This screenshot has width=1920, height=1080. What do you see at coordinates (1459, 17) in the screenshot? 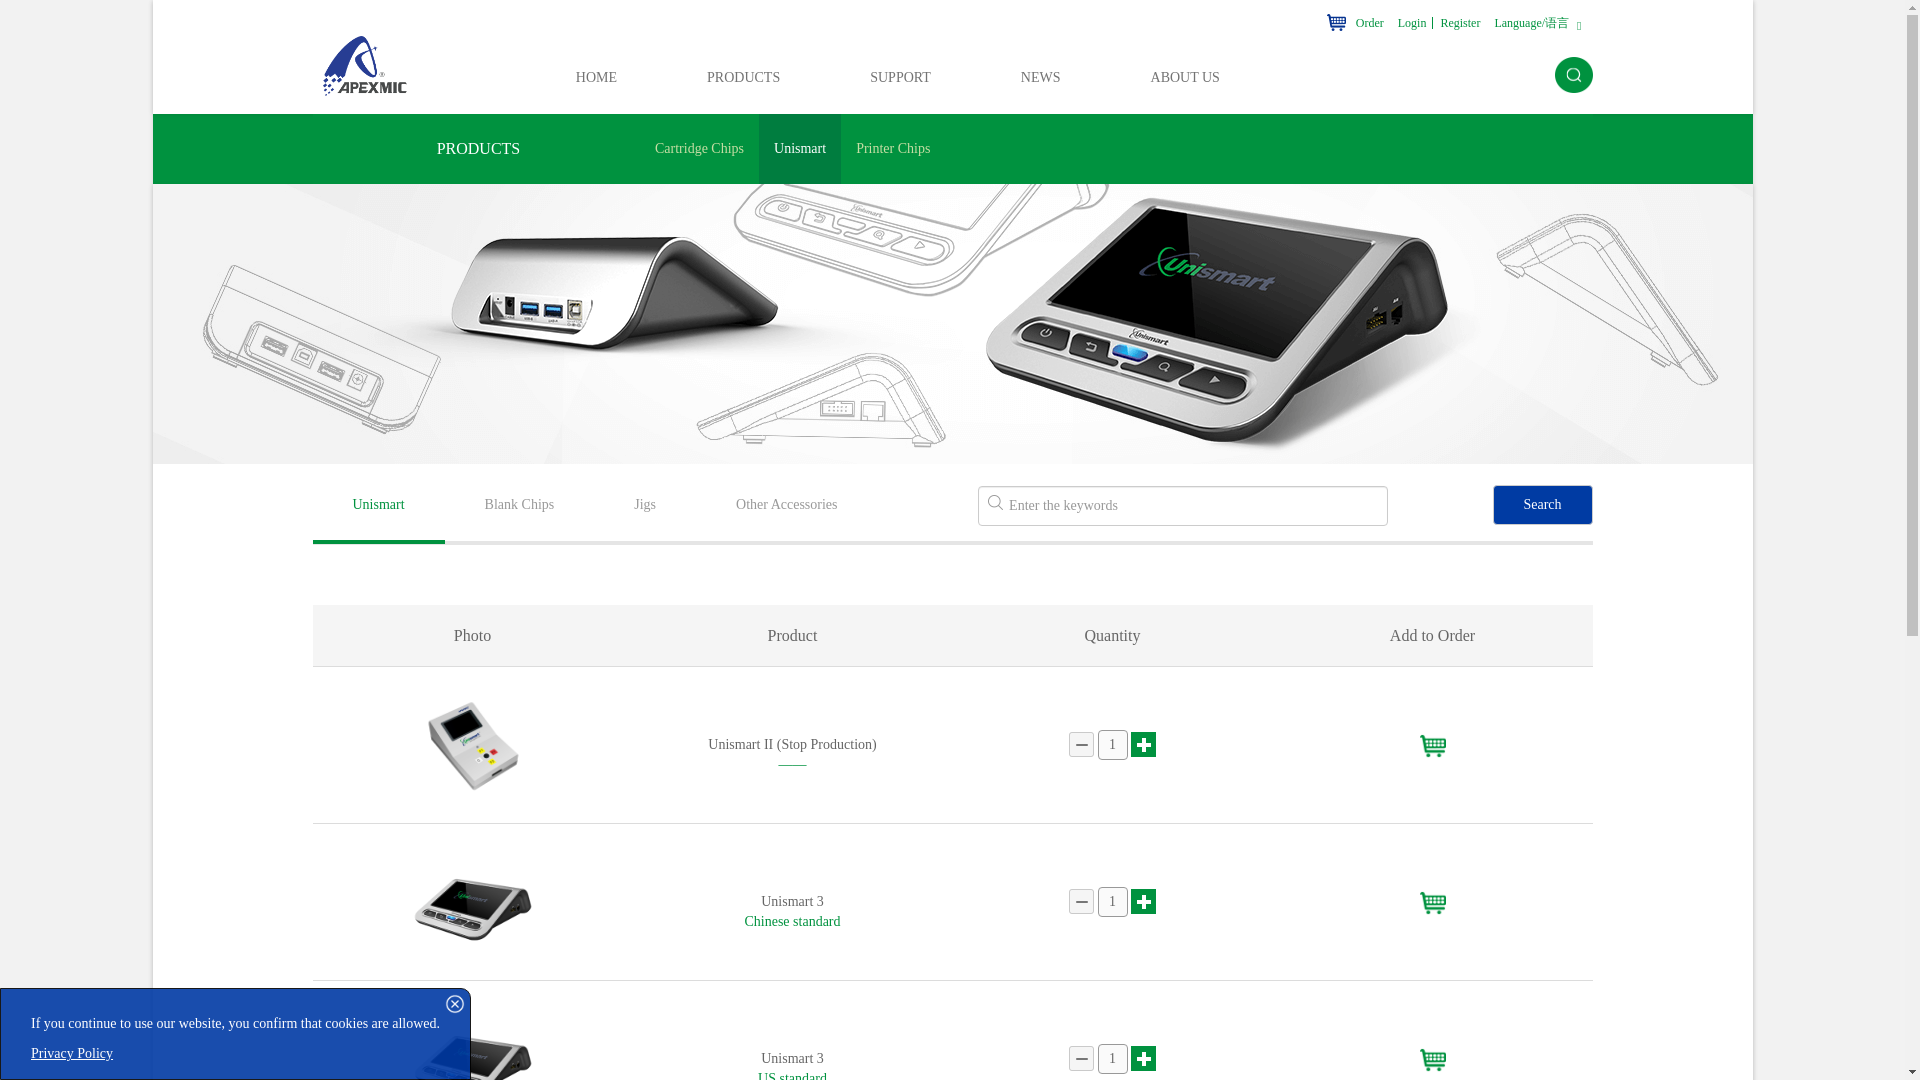
I see `Register` at bounding box center [1459, 17].